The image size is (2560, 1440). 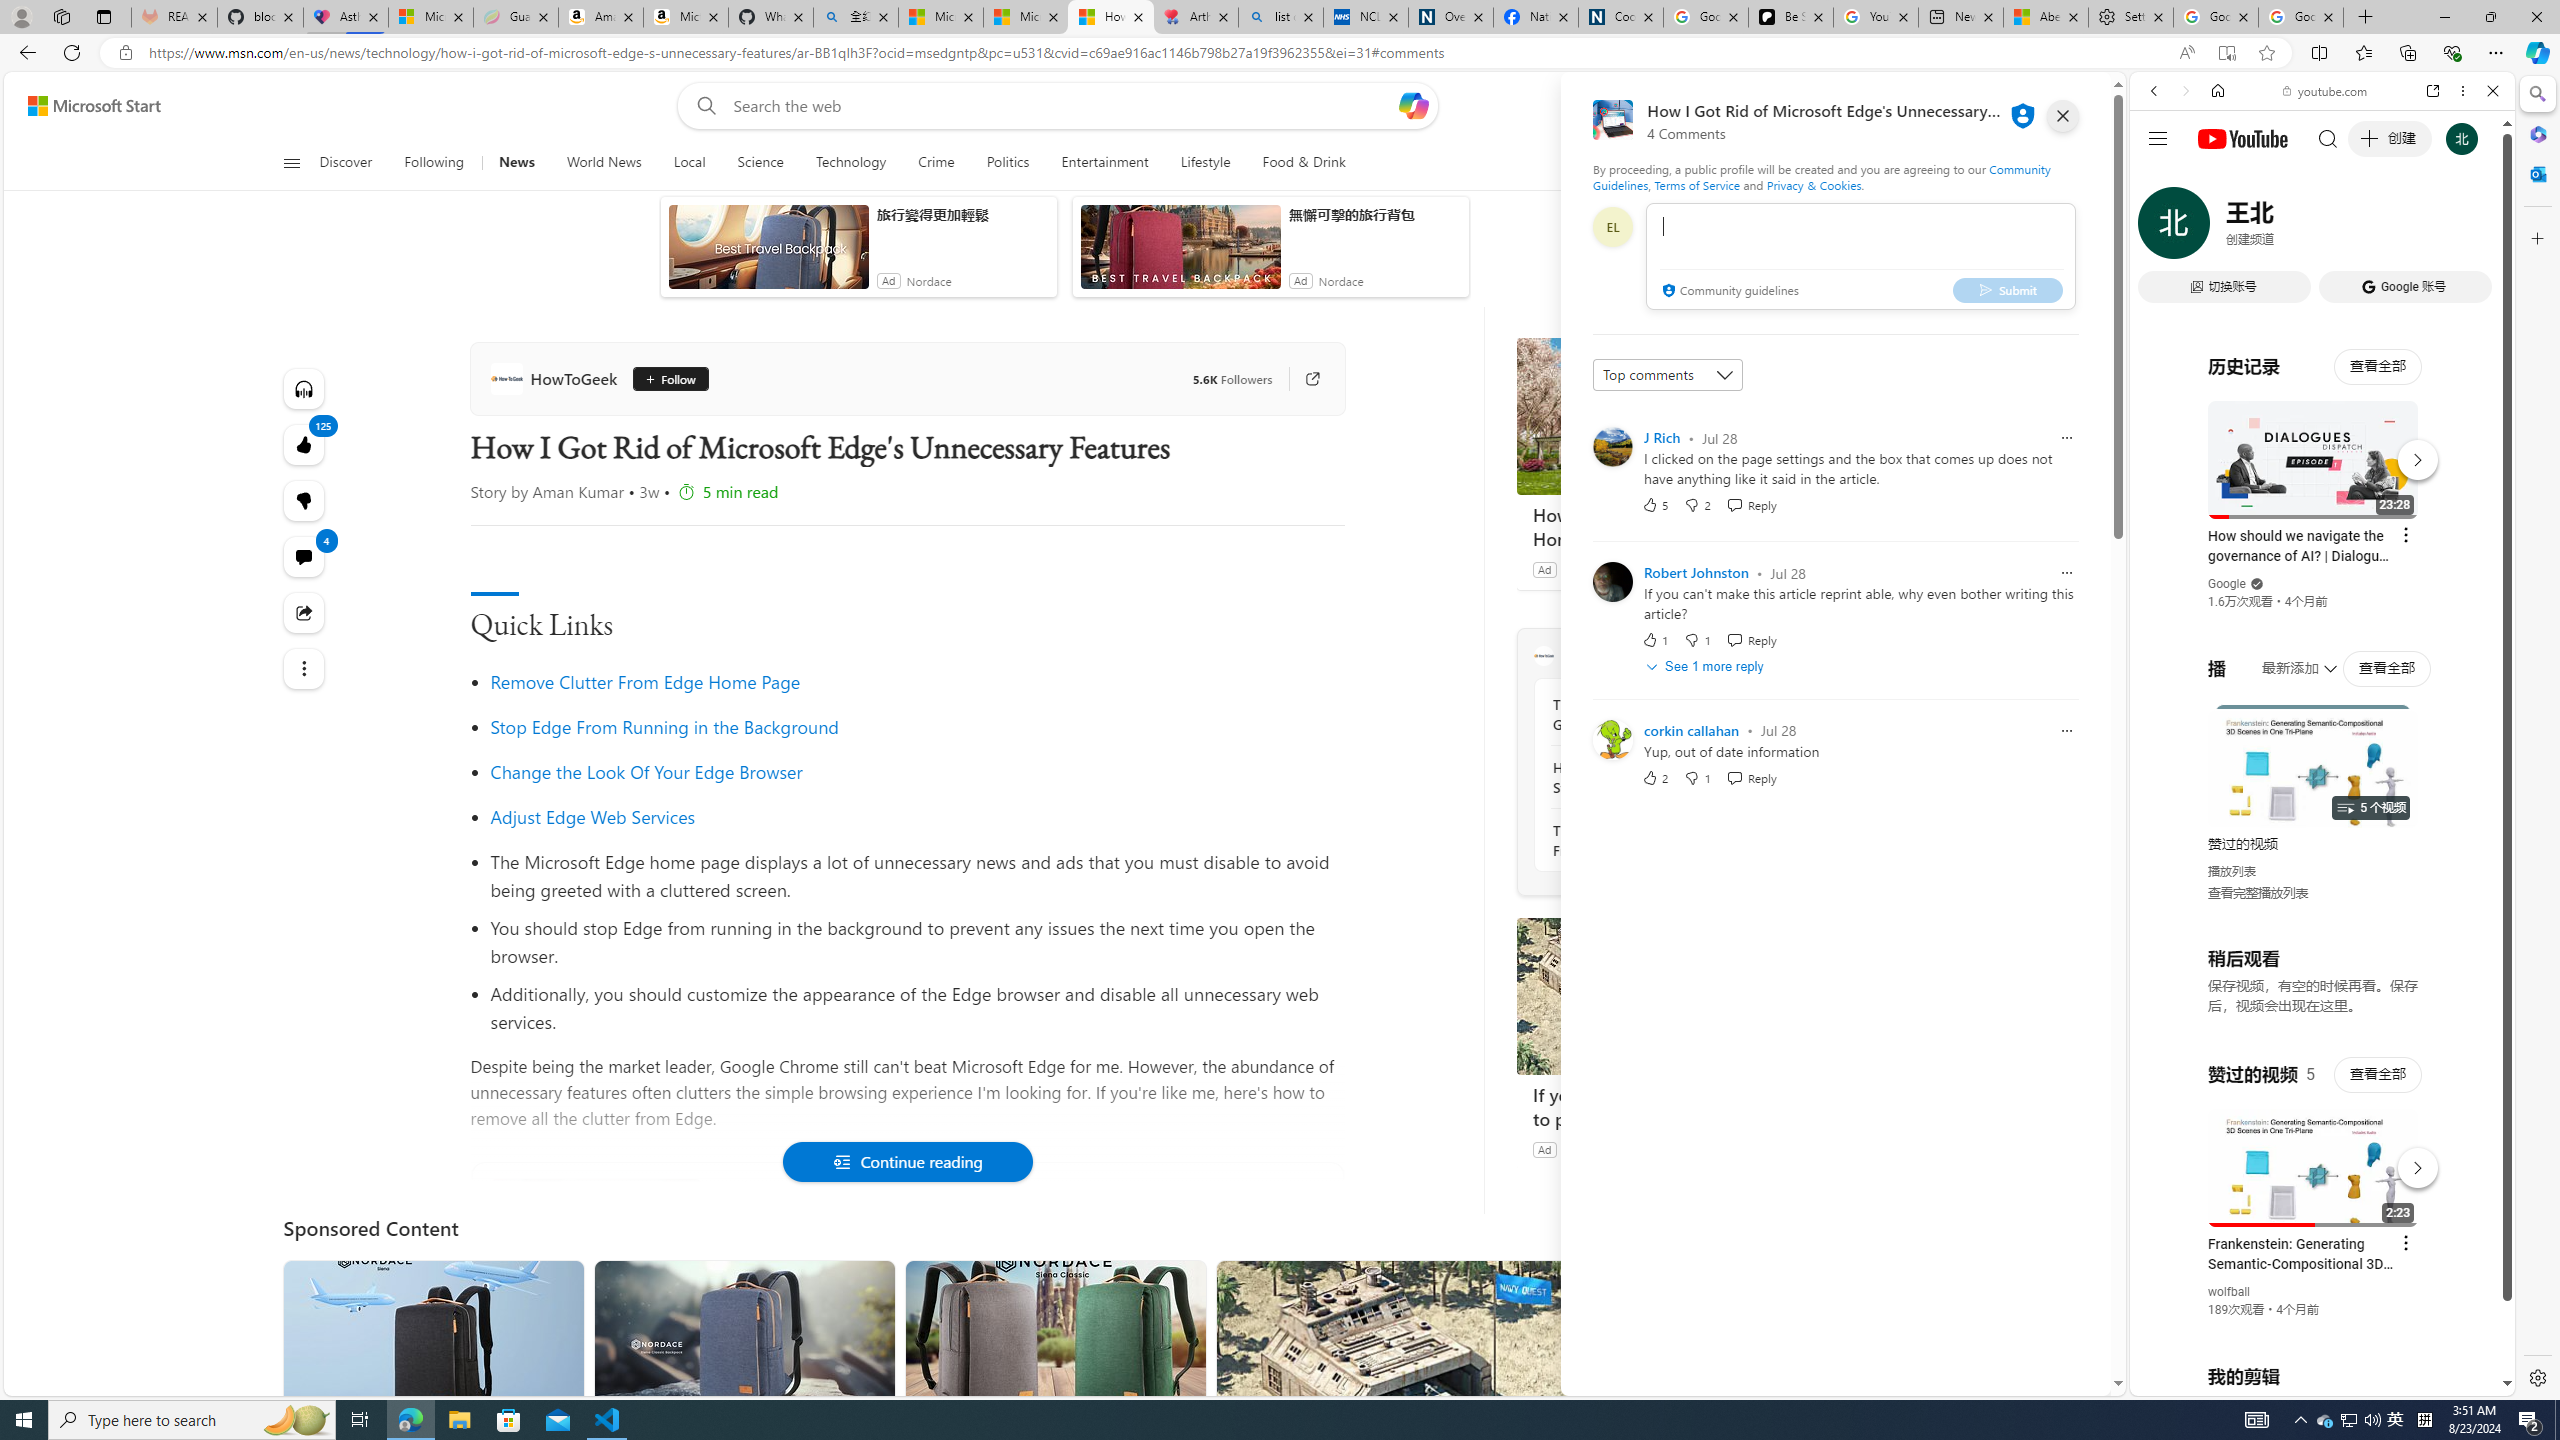 I want to click on Open settings, so click(x=2067, y=106).